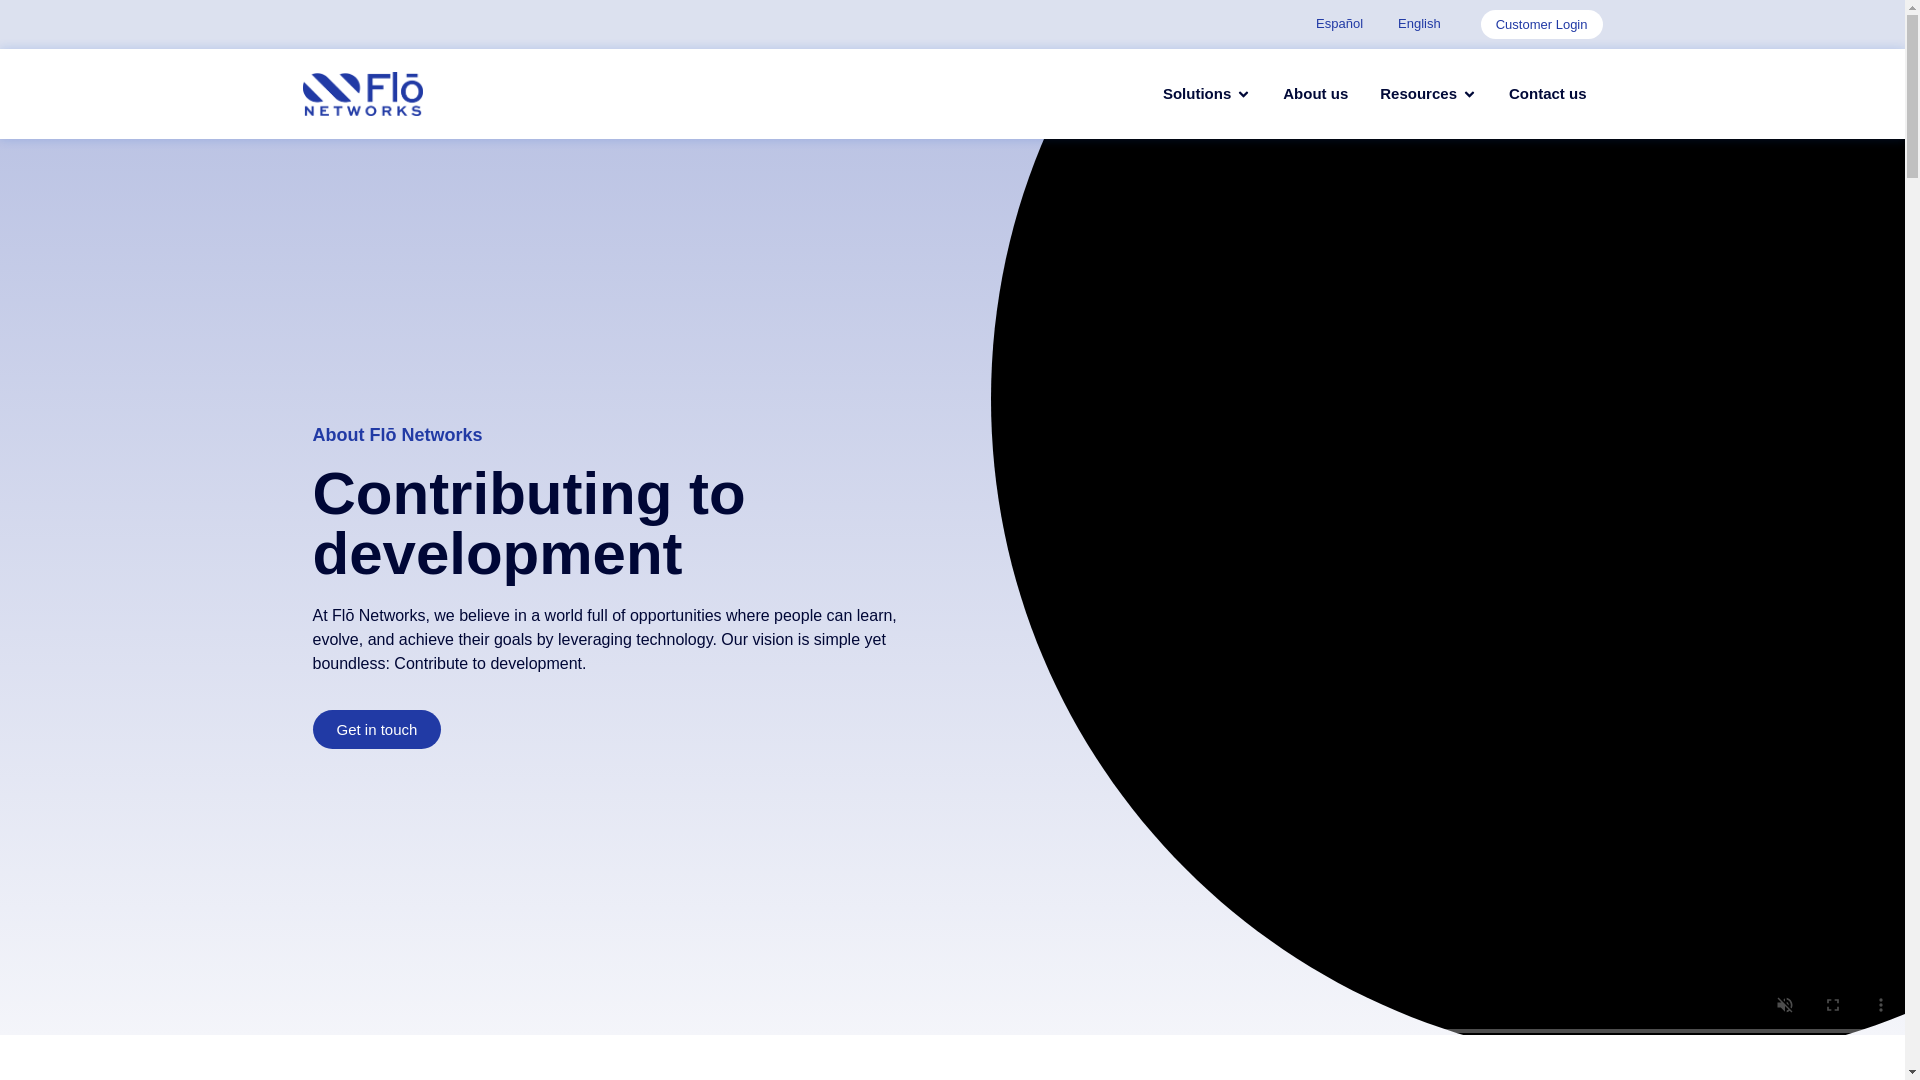 Image resolution: width=1920 pixels, height=1080 pixels. Describe the element at coordinates (1548, 94) in the screenshot. I see `Contact us` at that location.